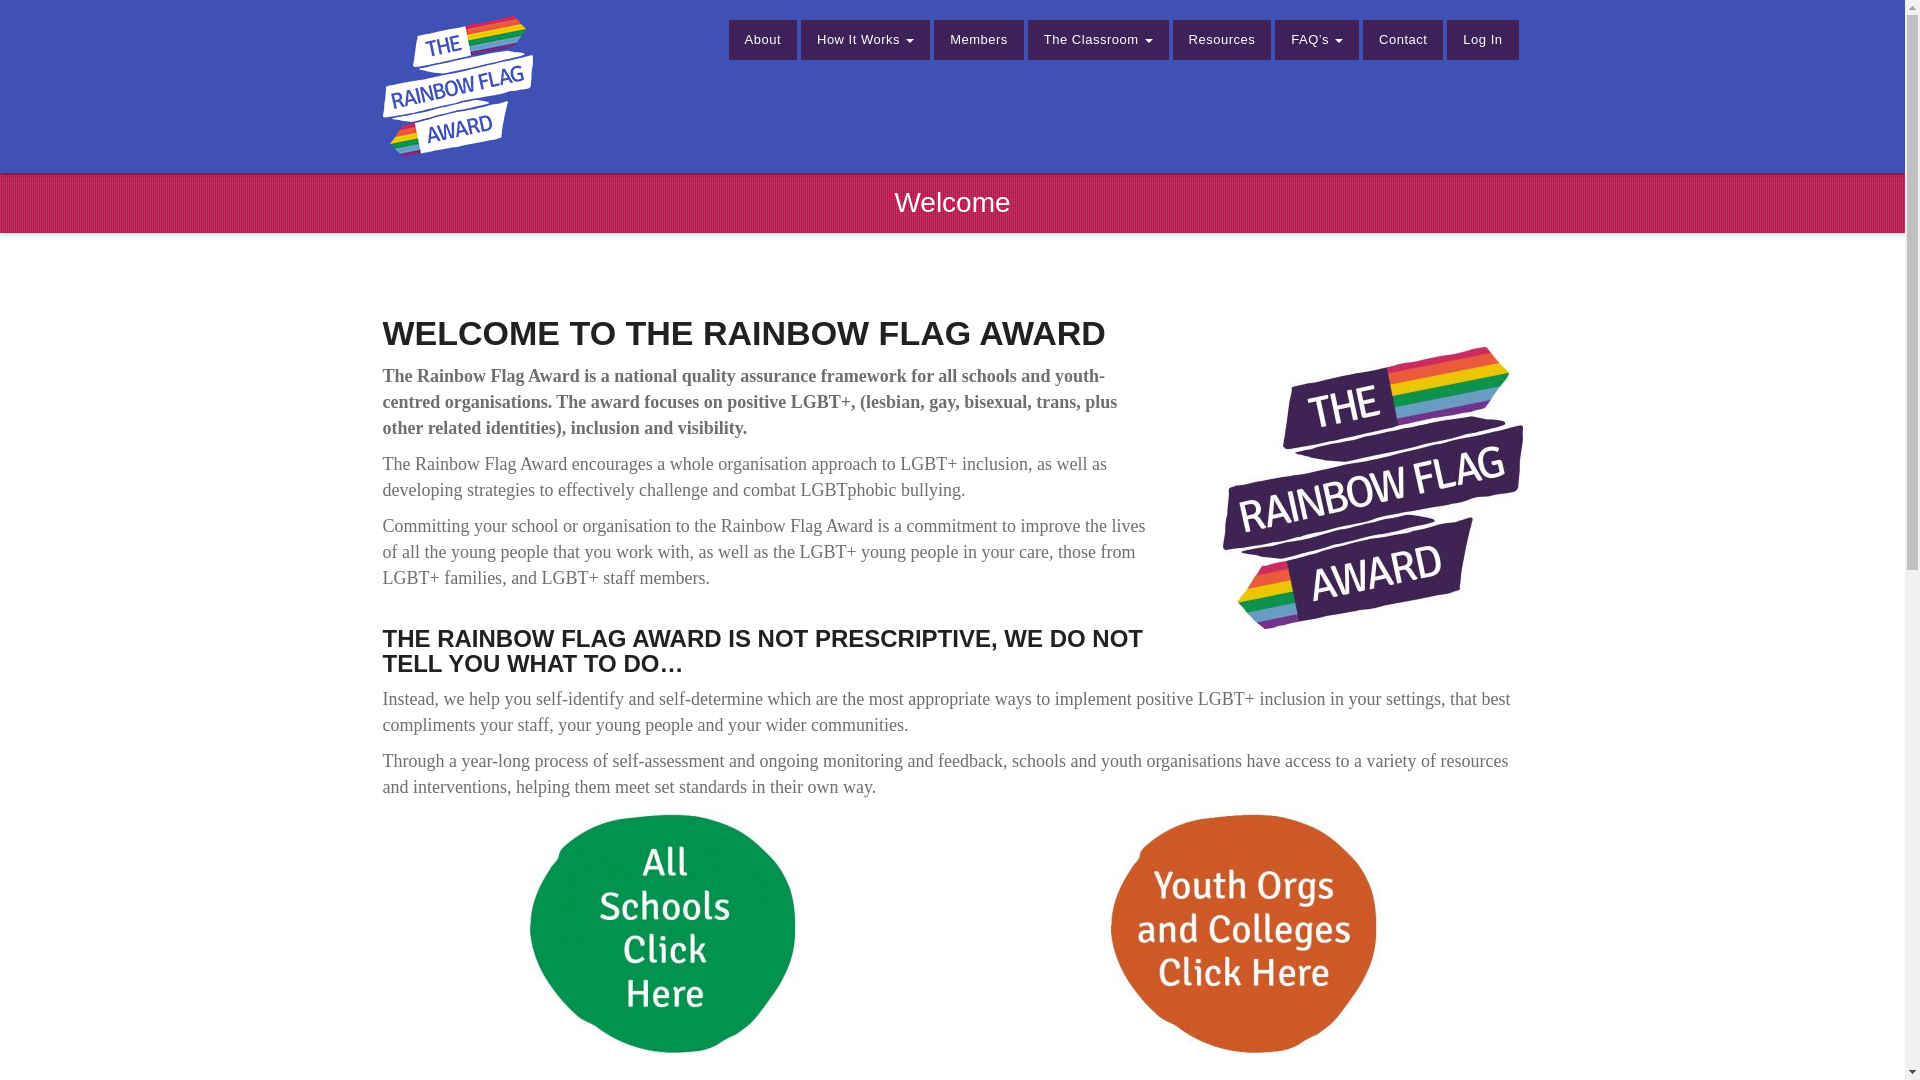 This screenshot has width=1920, height=1080. Describe the element at coordinates (1403, 40) in the screenshot. I see `Contact` at that location.